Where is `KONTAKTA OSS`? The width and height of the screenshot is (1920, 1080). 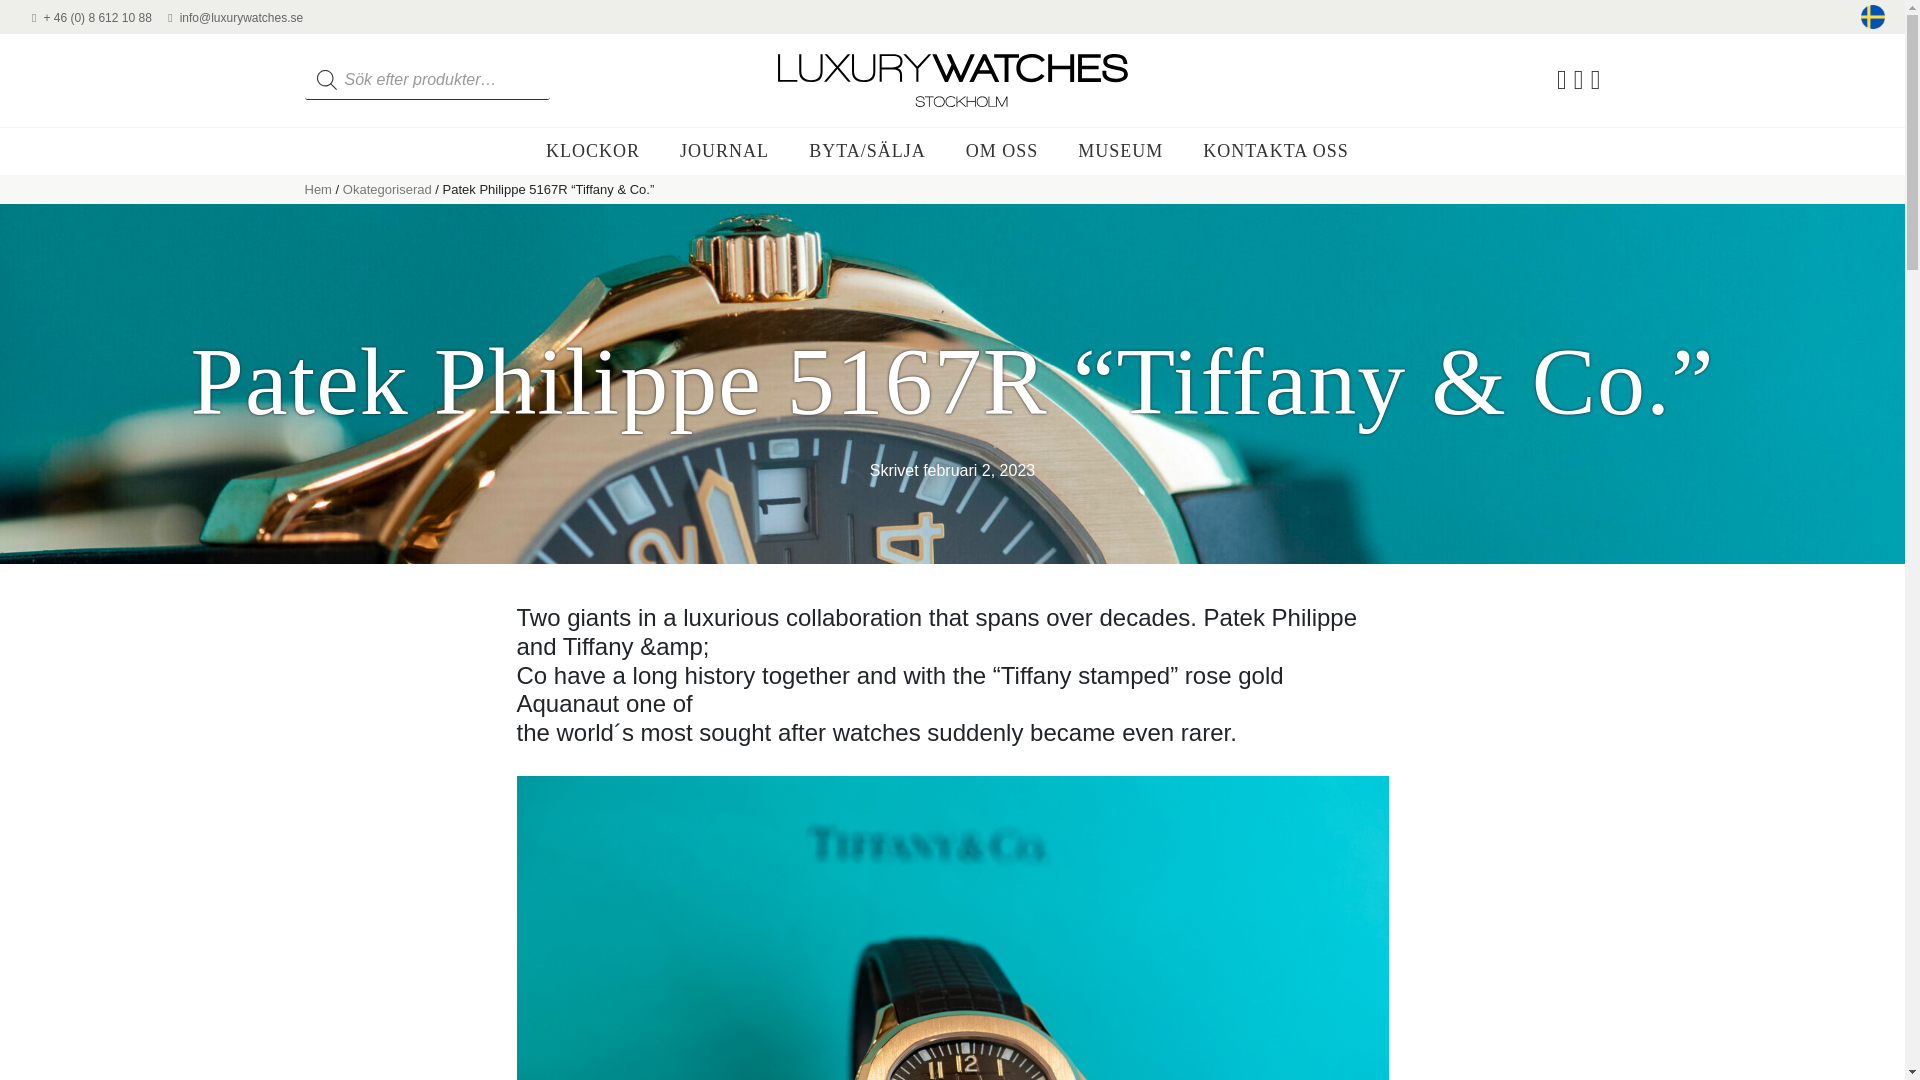
KONTAKTA OSS is located at coordinates (1276, 150).